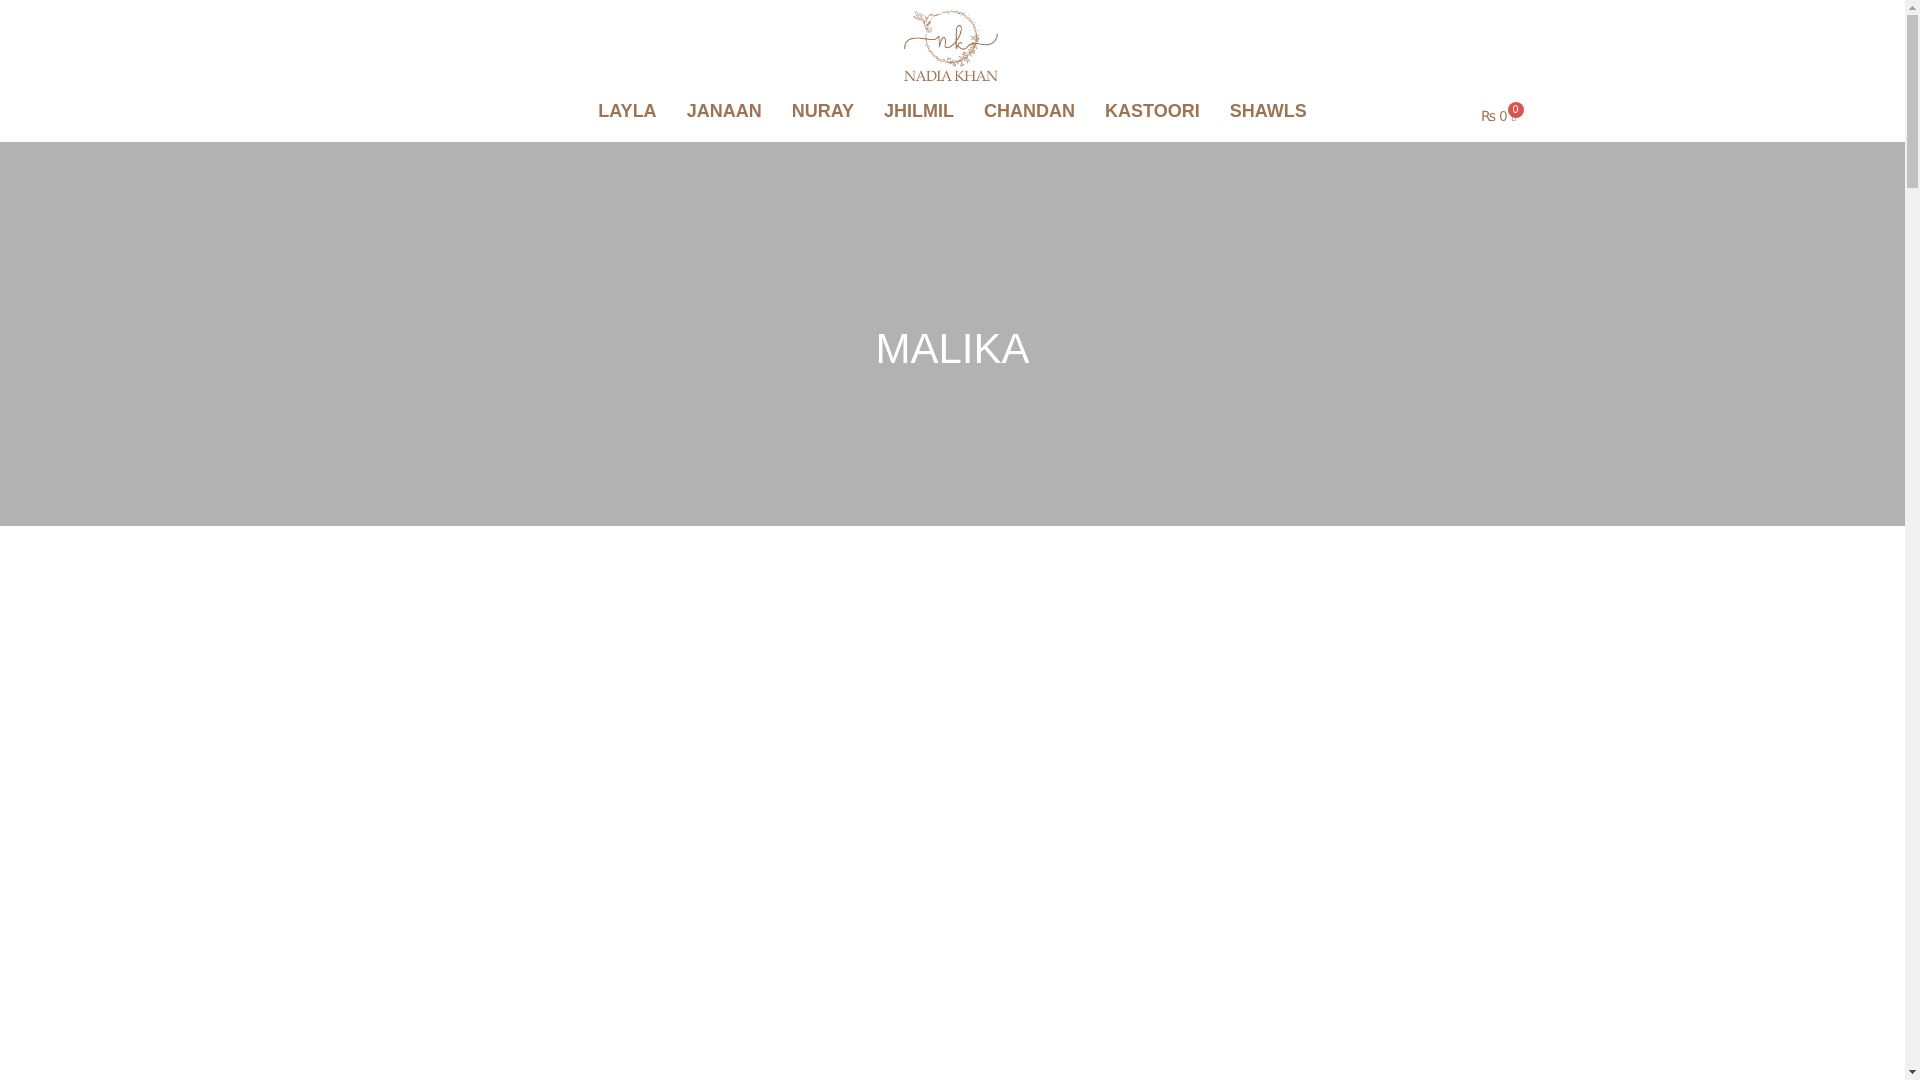 This screenshot has width=1920, height=1080. Describe the element at coordinates (1152, 111) in the screenshot. I see `KASTOORI` at that location.